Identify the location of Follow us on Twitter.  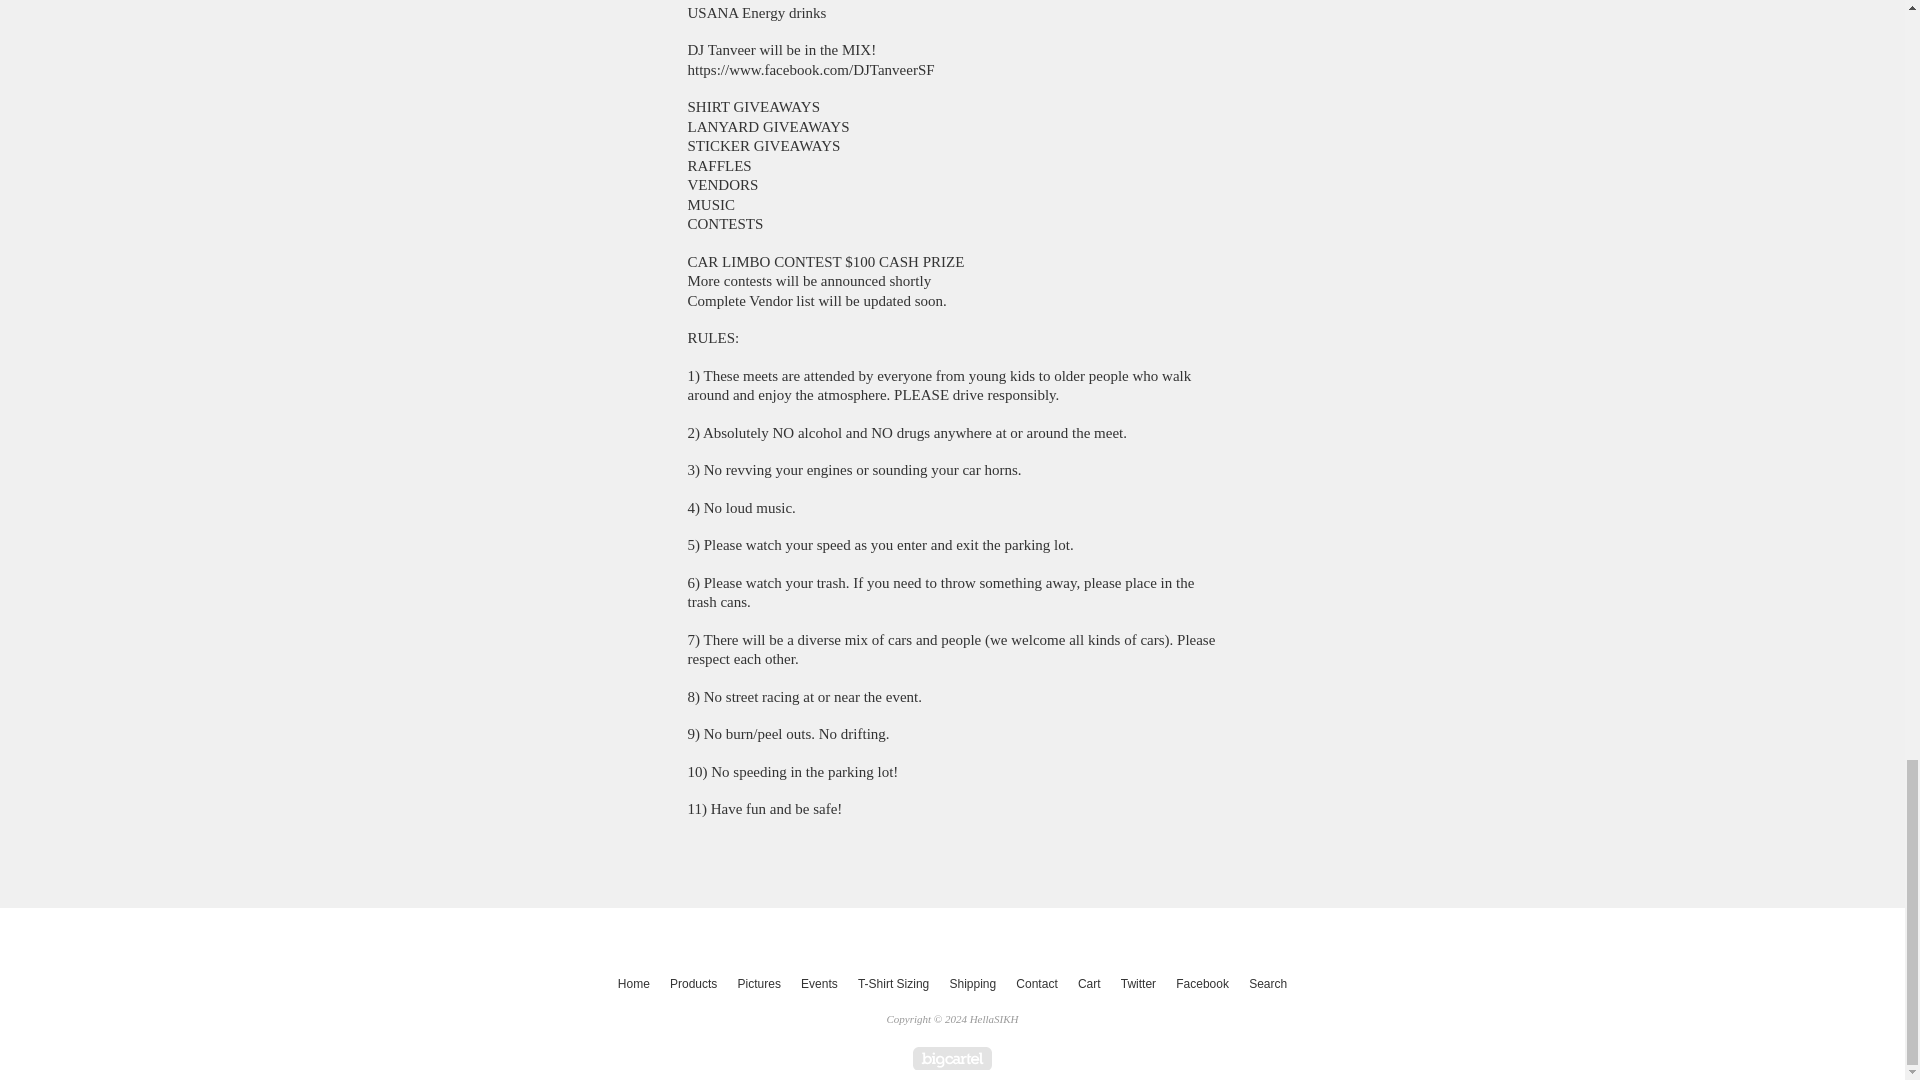
(1138, 984).